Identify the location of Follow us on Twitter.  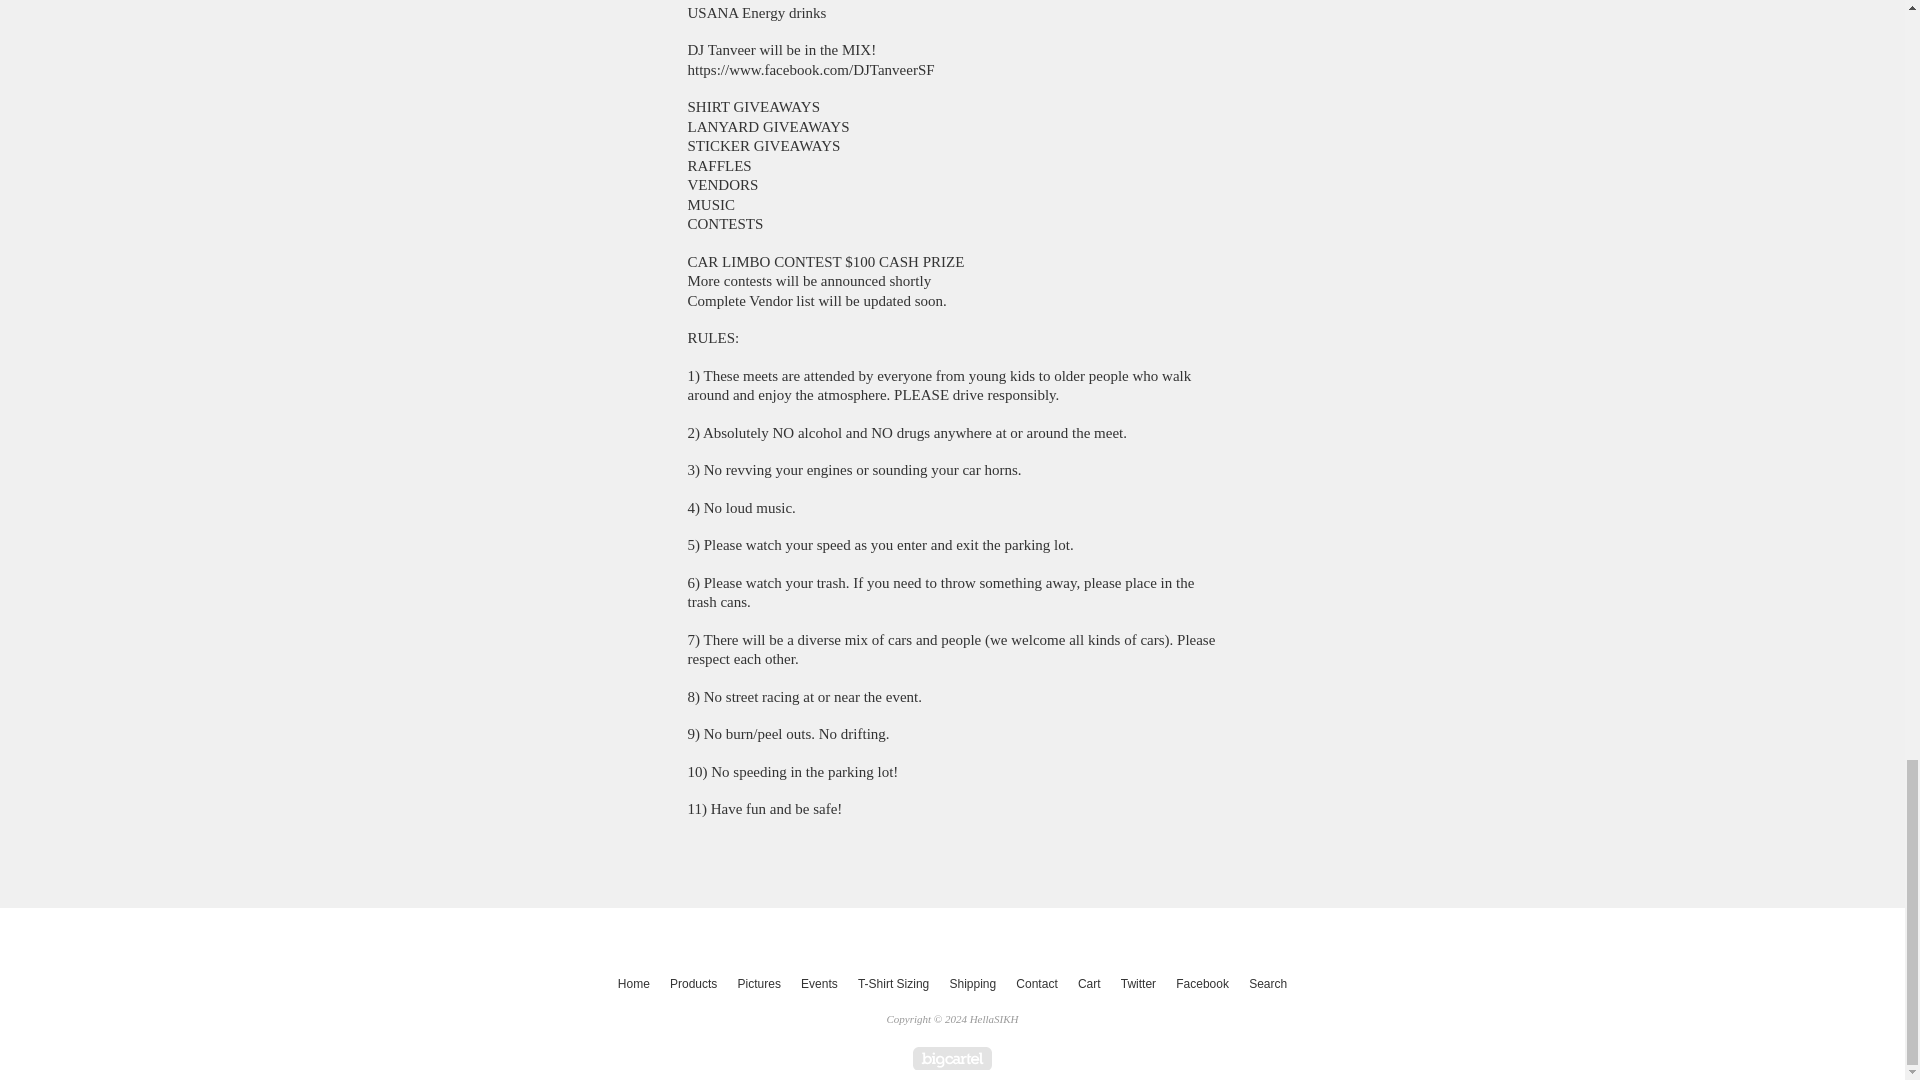
(1138, 984).